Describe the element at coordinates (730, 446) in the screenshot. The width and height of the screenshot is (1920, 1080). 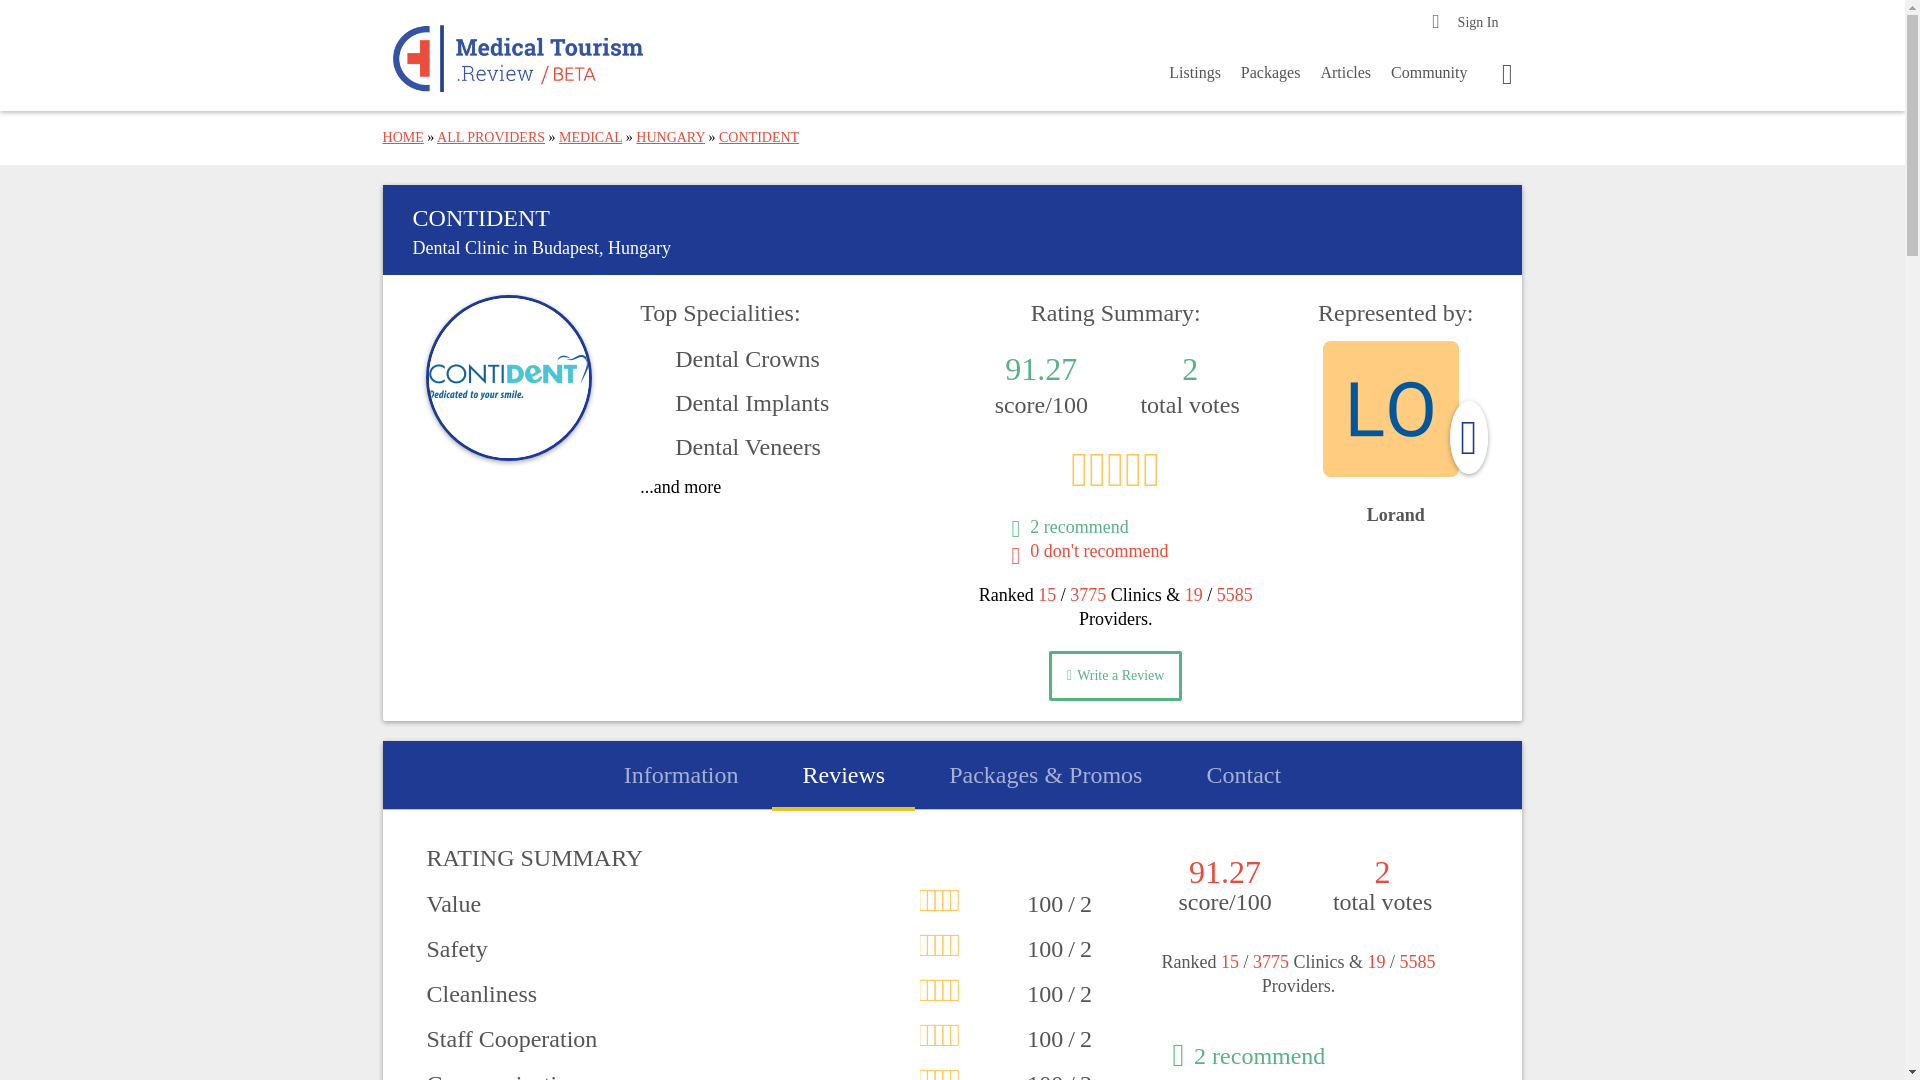
I see `Dental Veneers` at that location.